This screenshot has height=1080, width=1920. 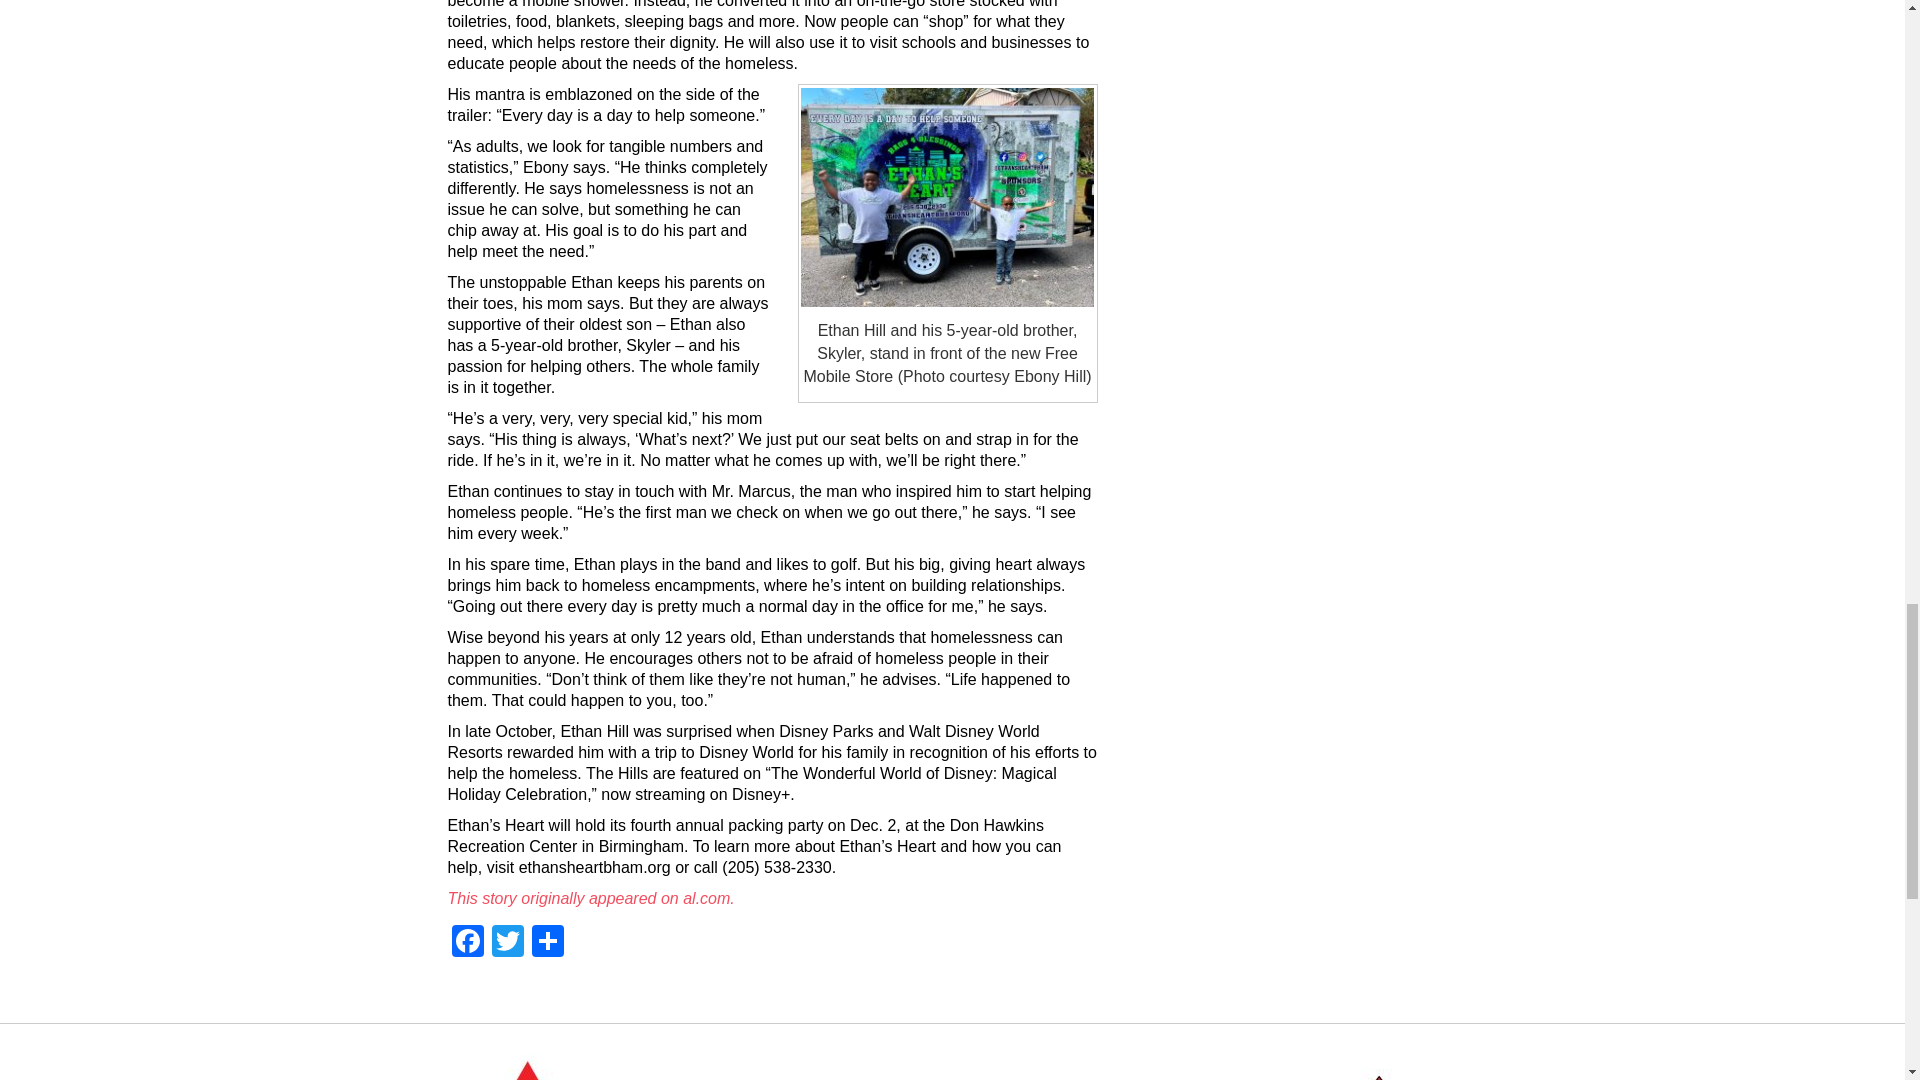 I want to click on This story originally appeared on al.com. , so click(x=593, y=898).